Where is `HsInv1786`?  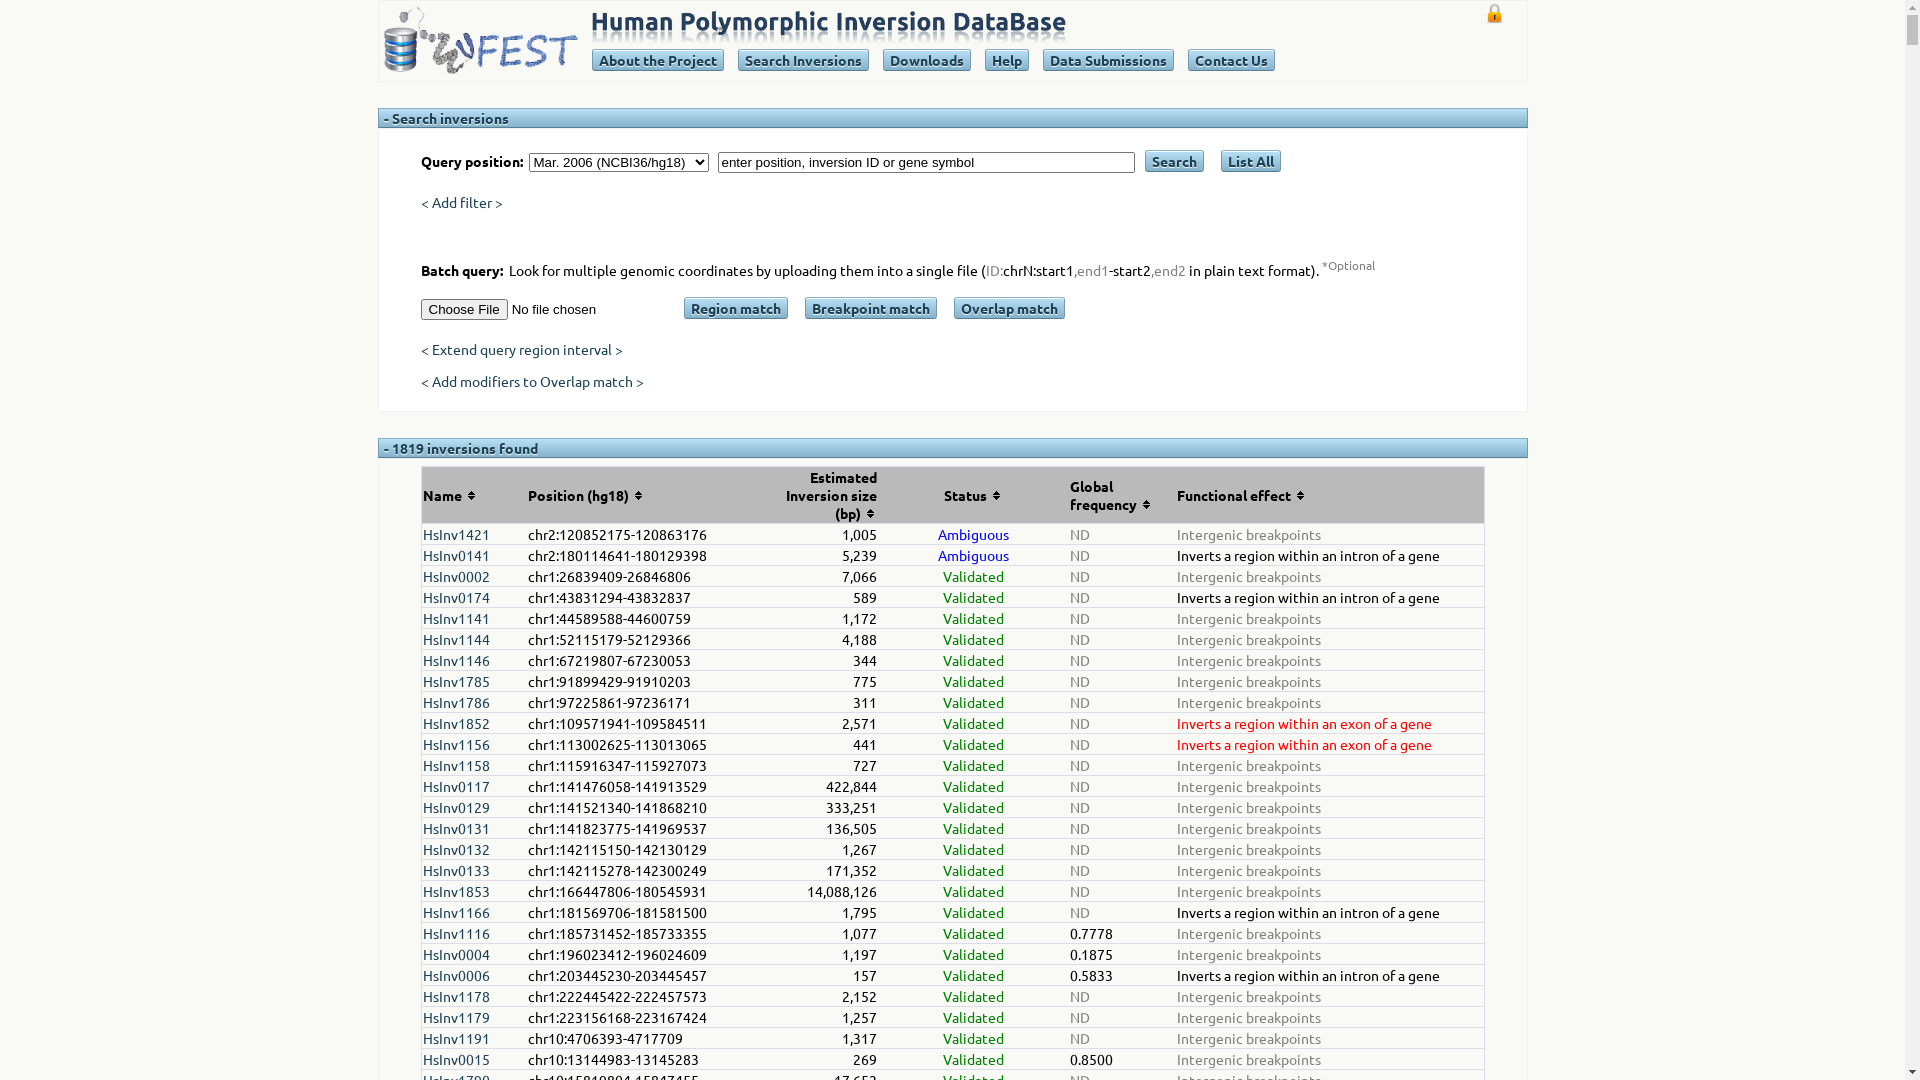 HsInv1786 is located at coordinates (456, 702).